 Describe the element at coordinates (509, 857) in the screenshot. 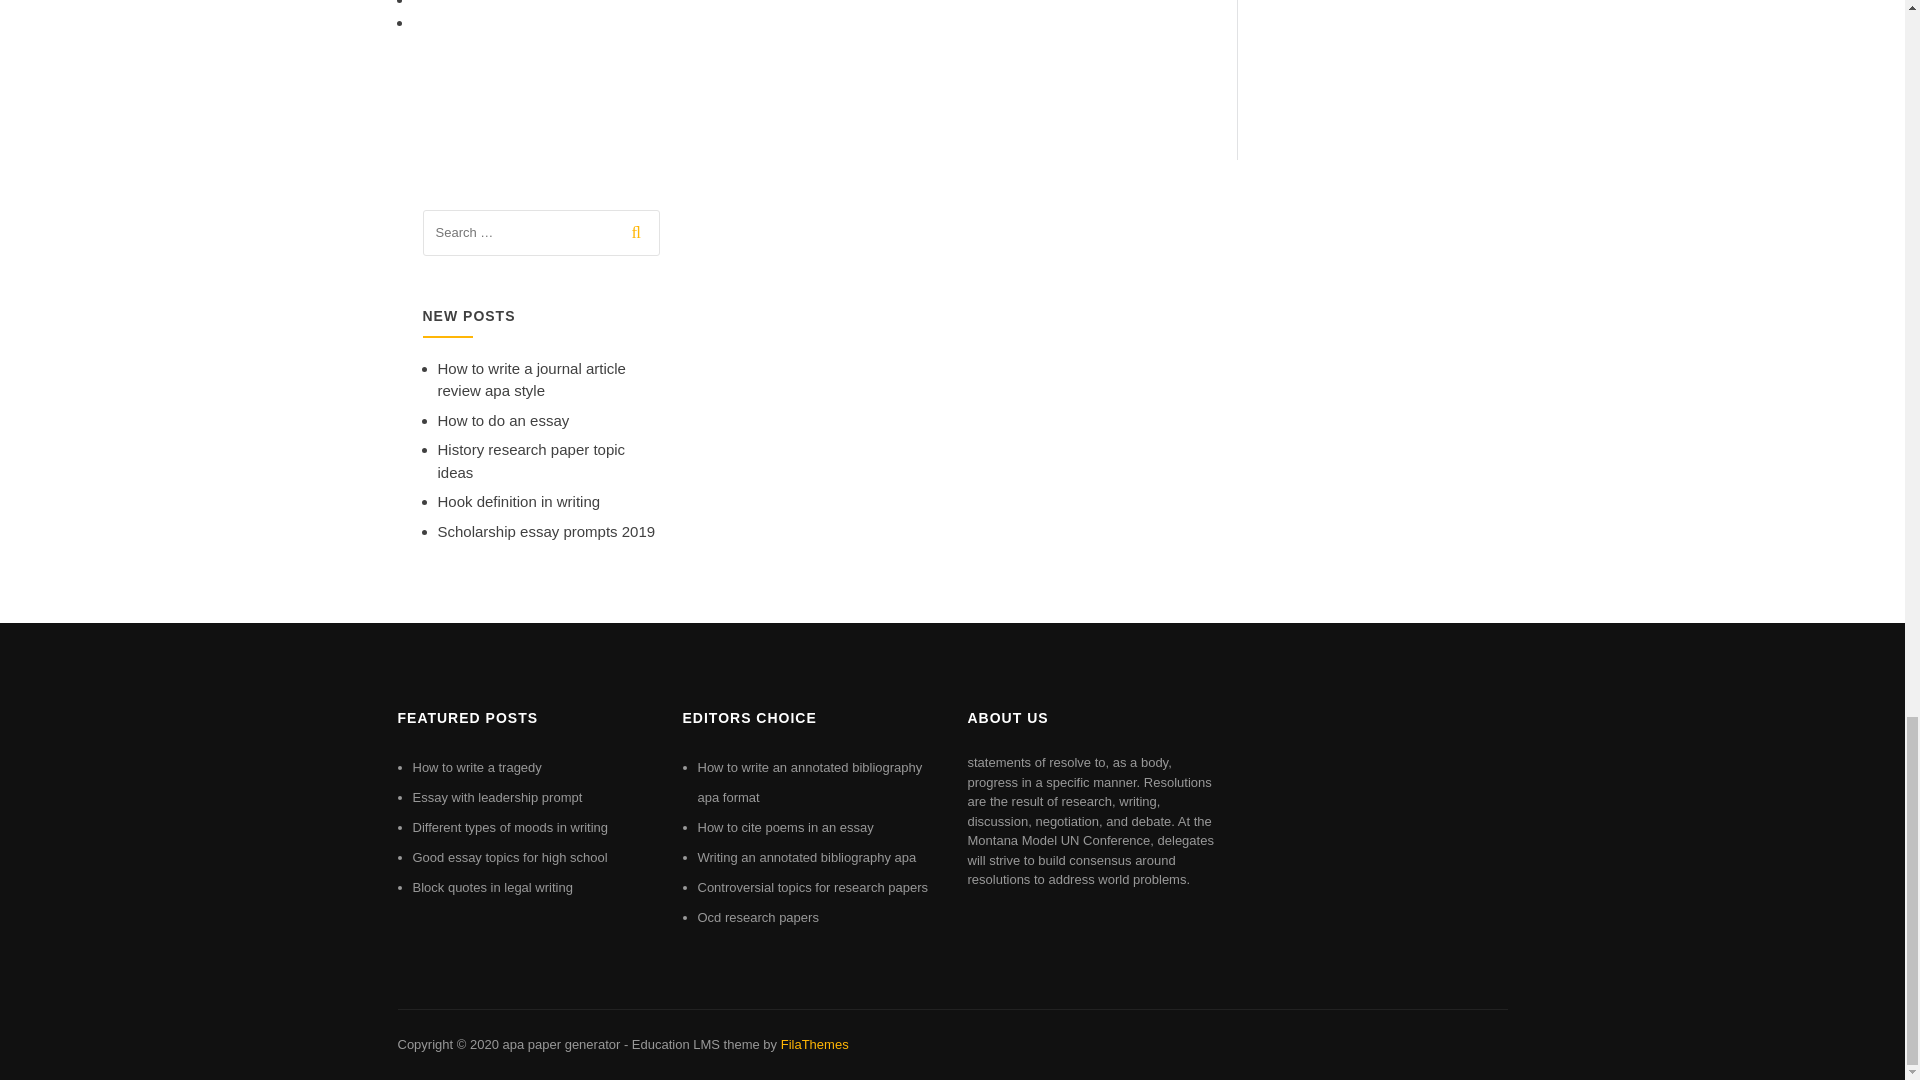

I see `Good essay topics for high school` at that location.